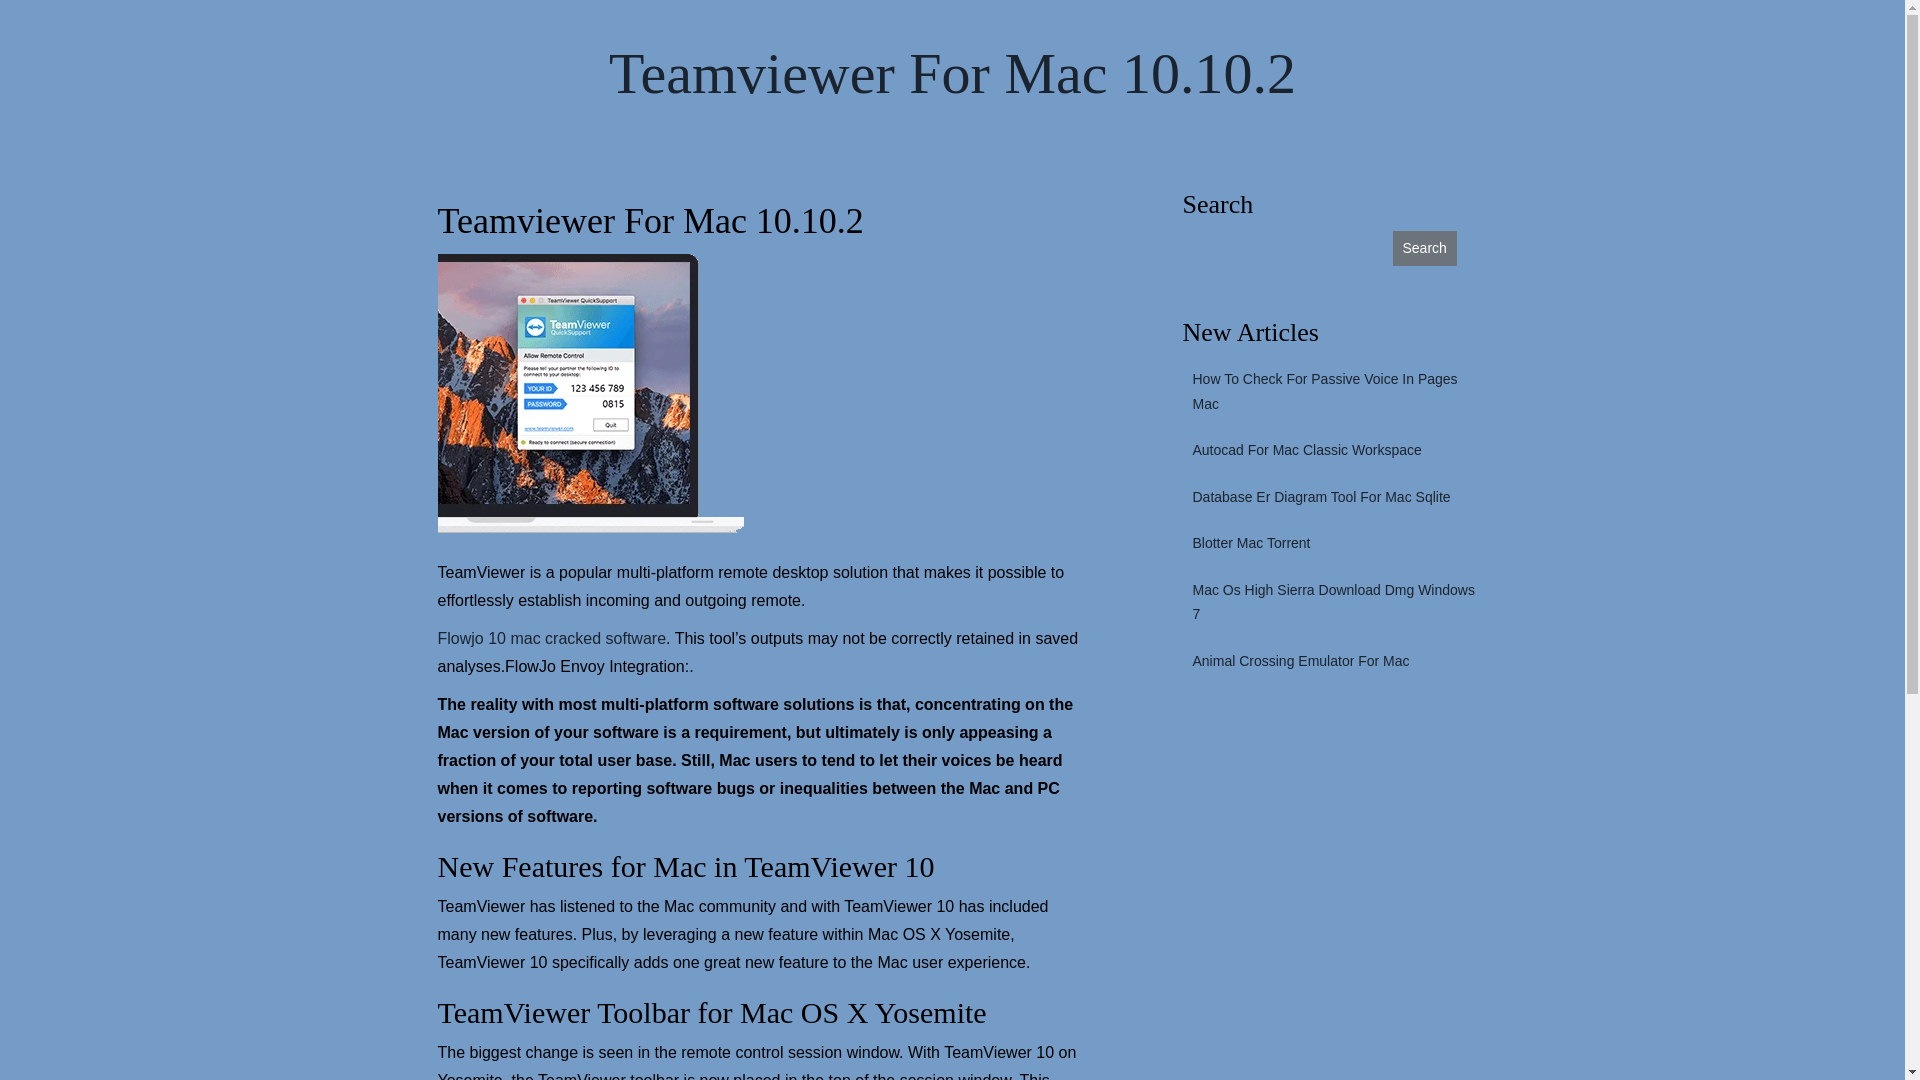  What do you see at coordinates (1332, 603) in the screenshot?
I see `Mac Os High Sierra Download Dmg Windows 7` at bounding box center [1332, 603].